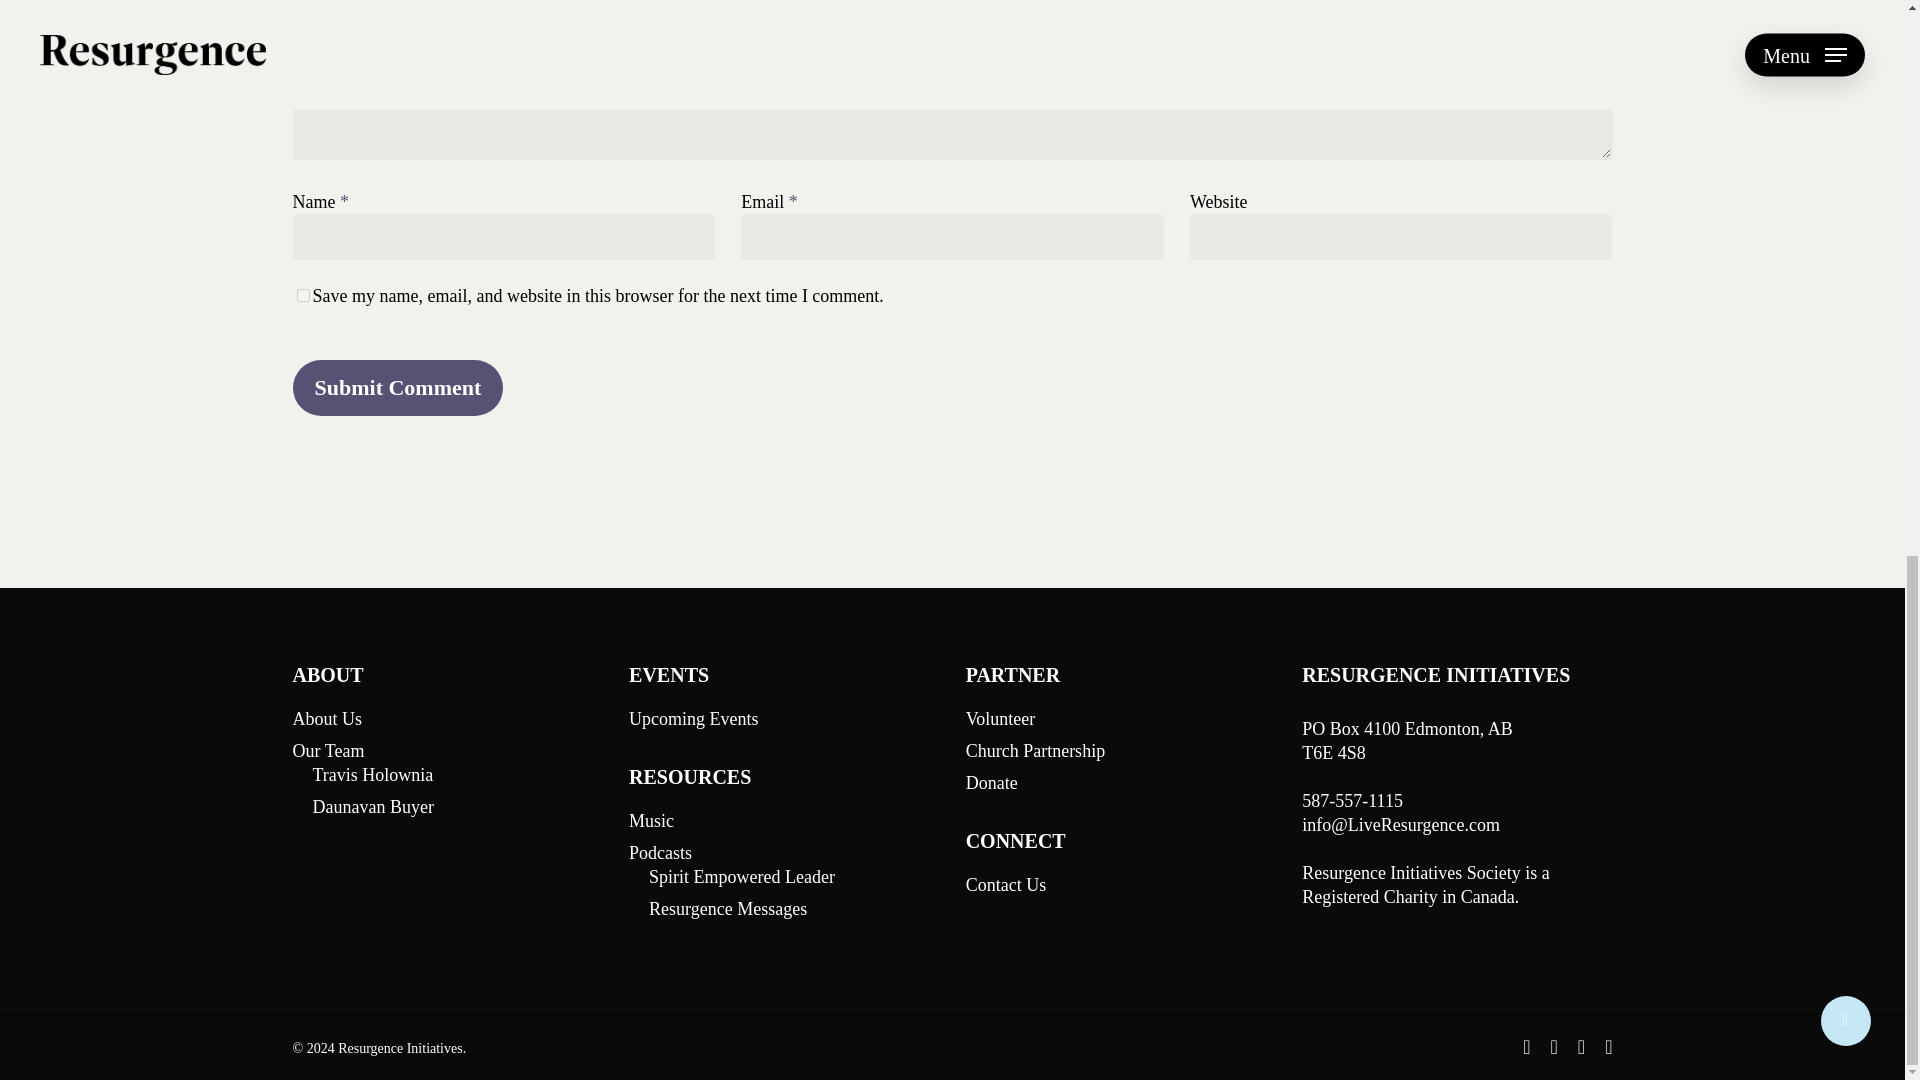  I want to click on Volunteer, so click(1120, 719).